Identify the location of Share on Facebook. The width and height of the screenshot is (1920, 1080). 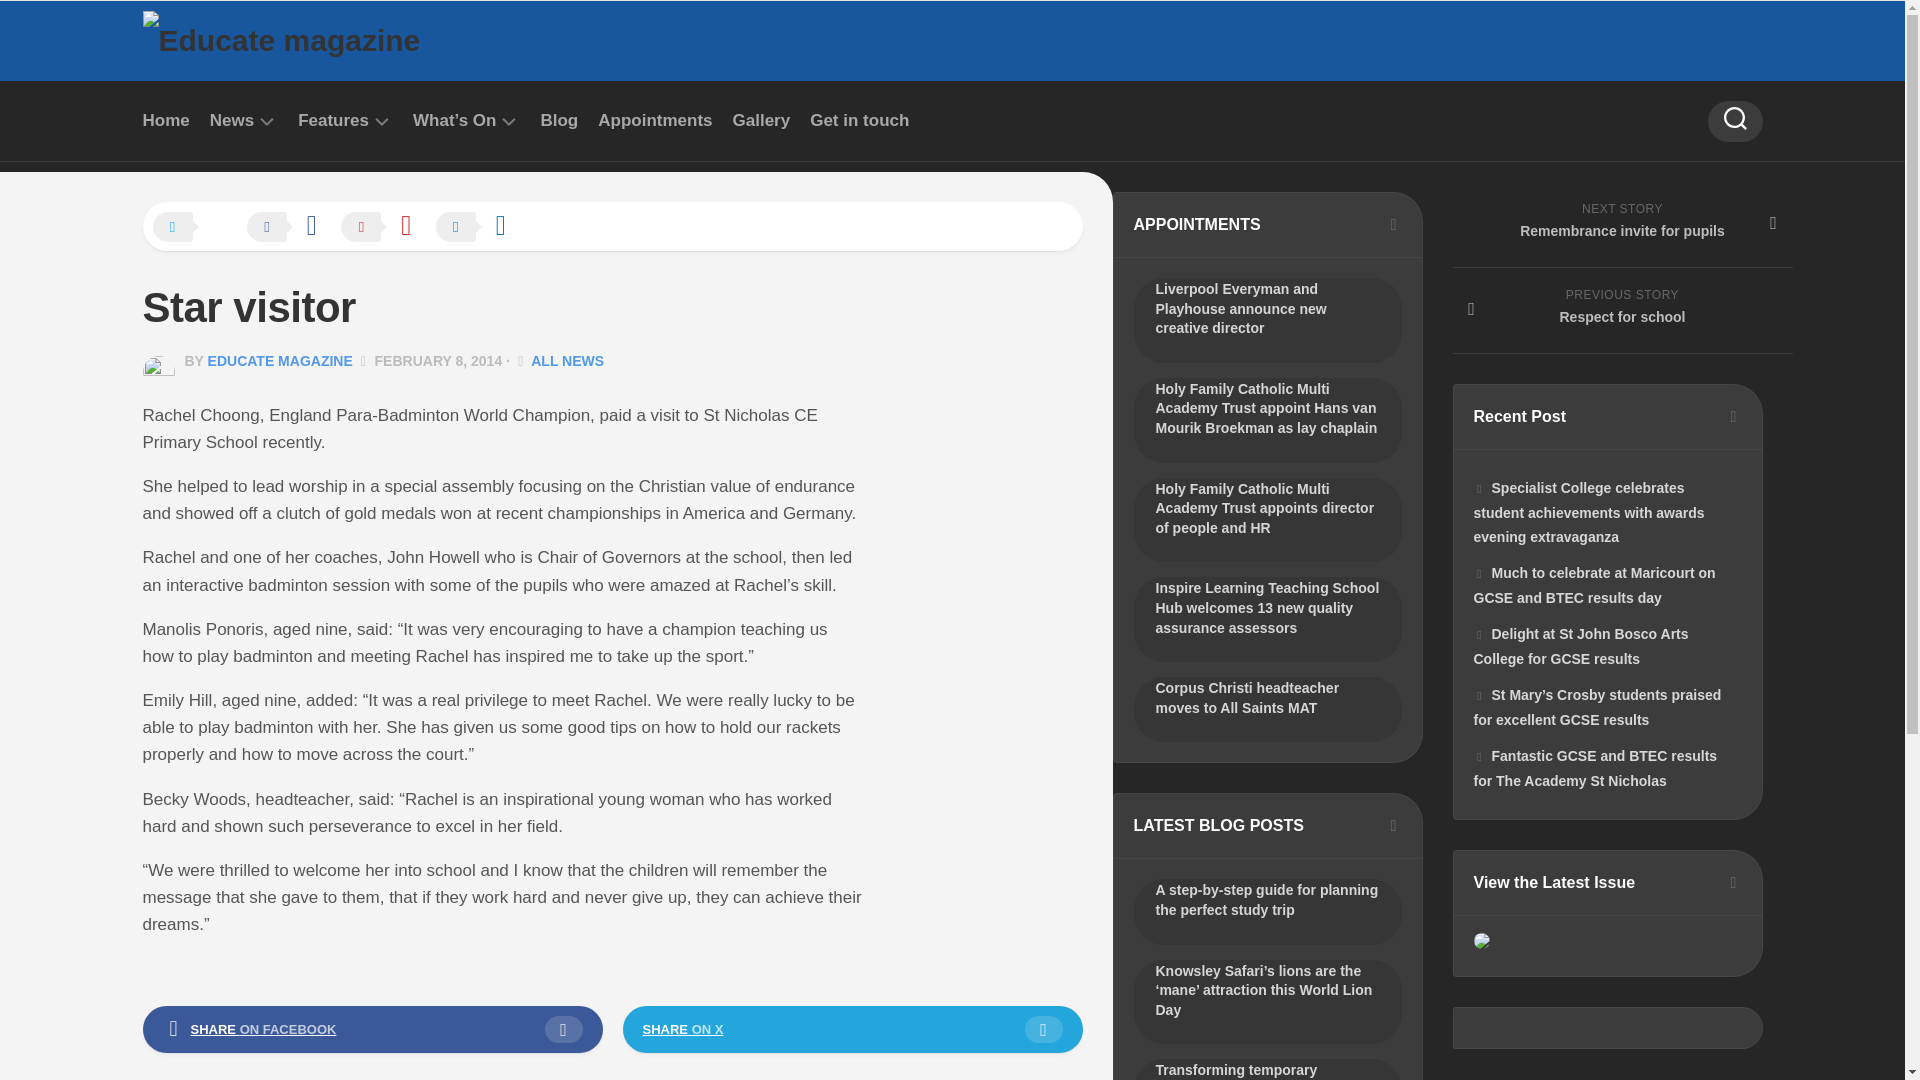
(292, 228).